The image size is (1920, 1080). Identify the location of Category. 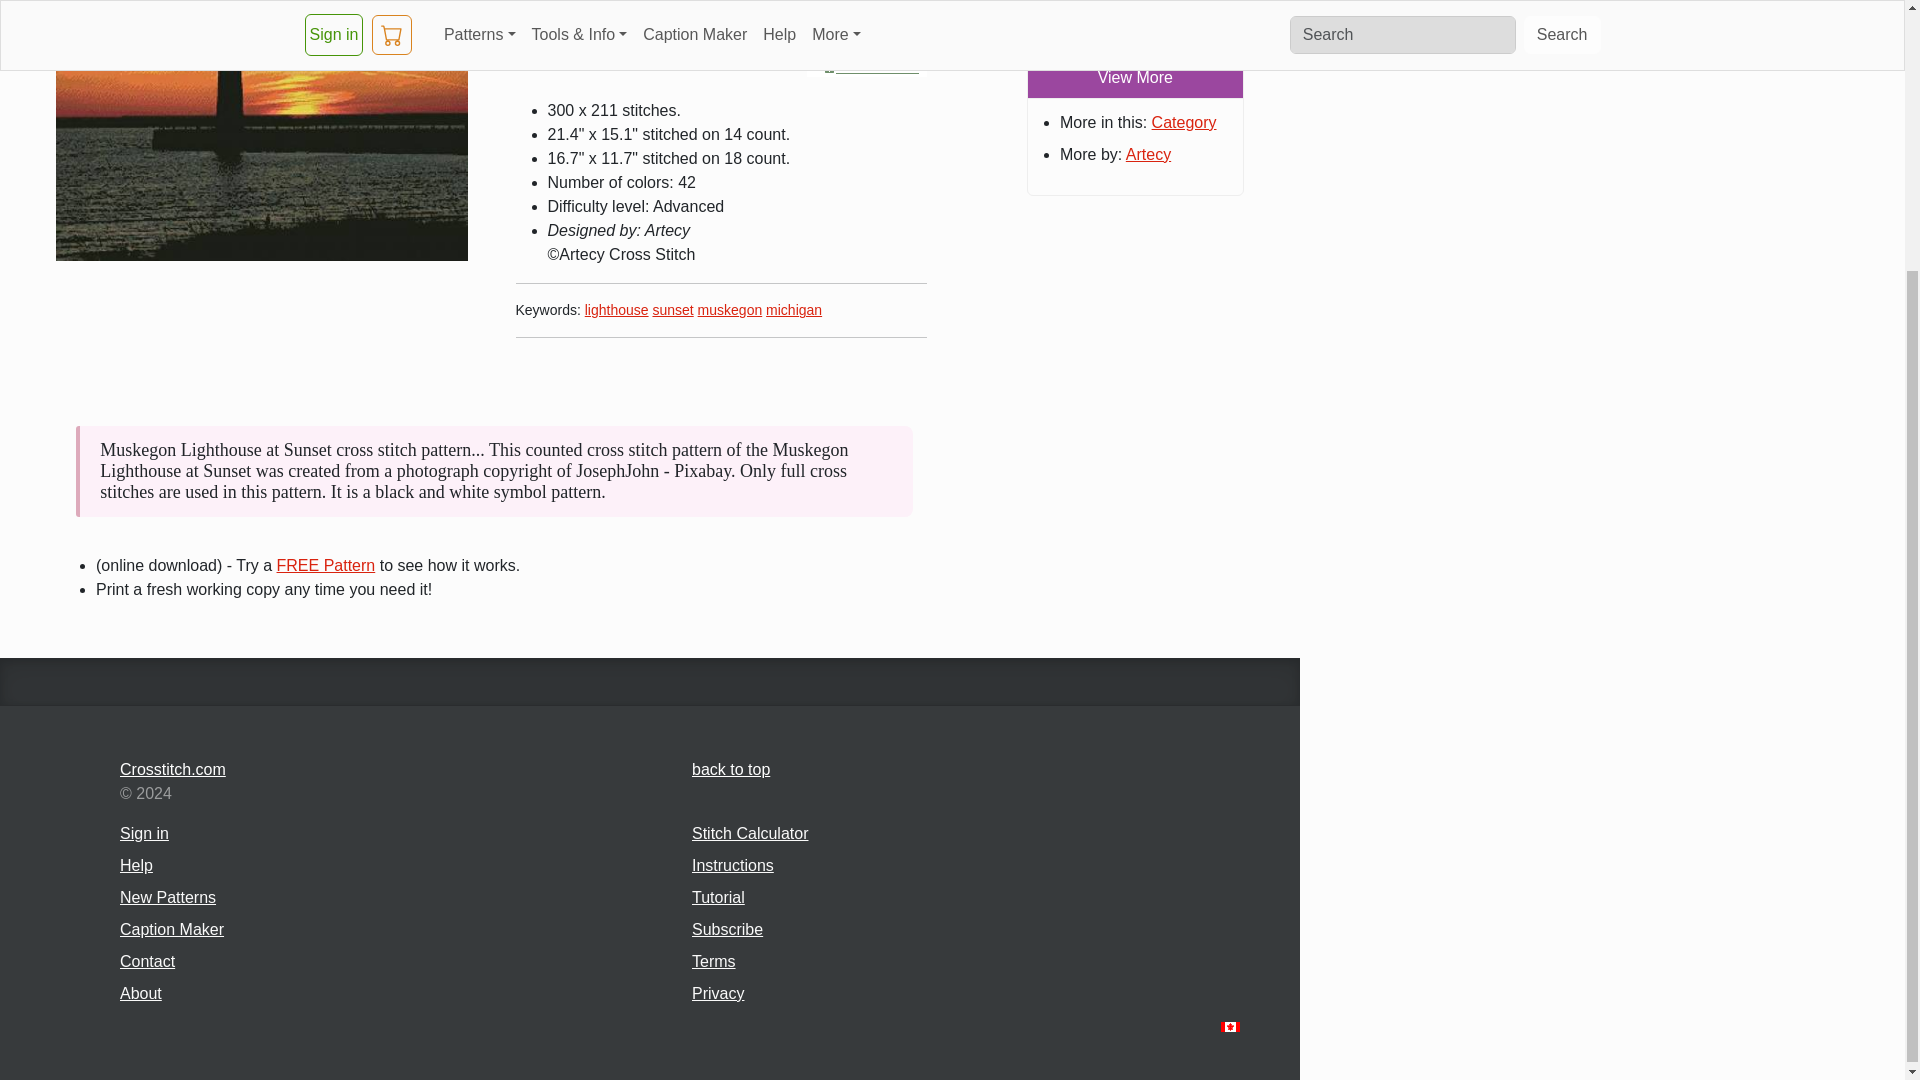
(1184, 122).